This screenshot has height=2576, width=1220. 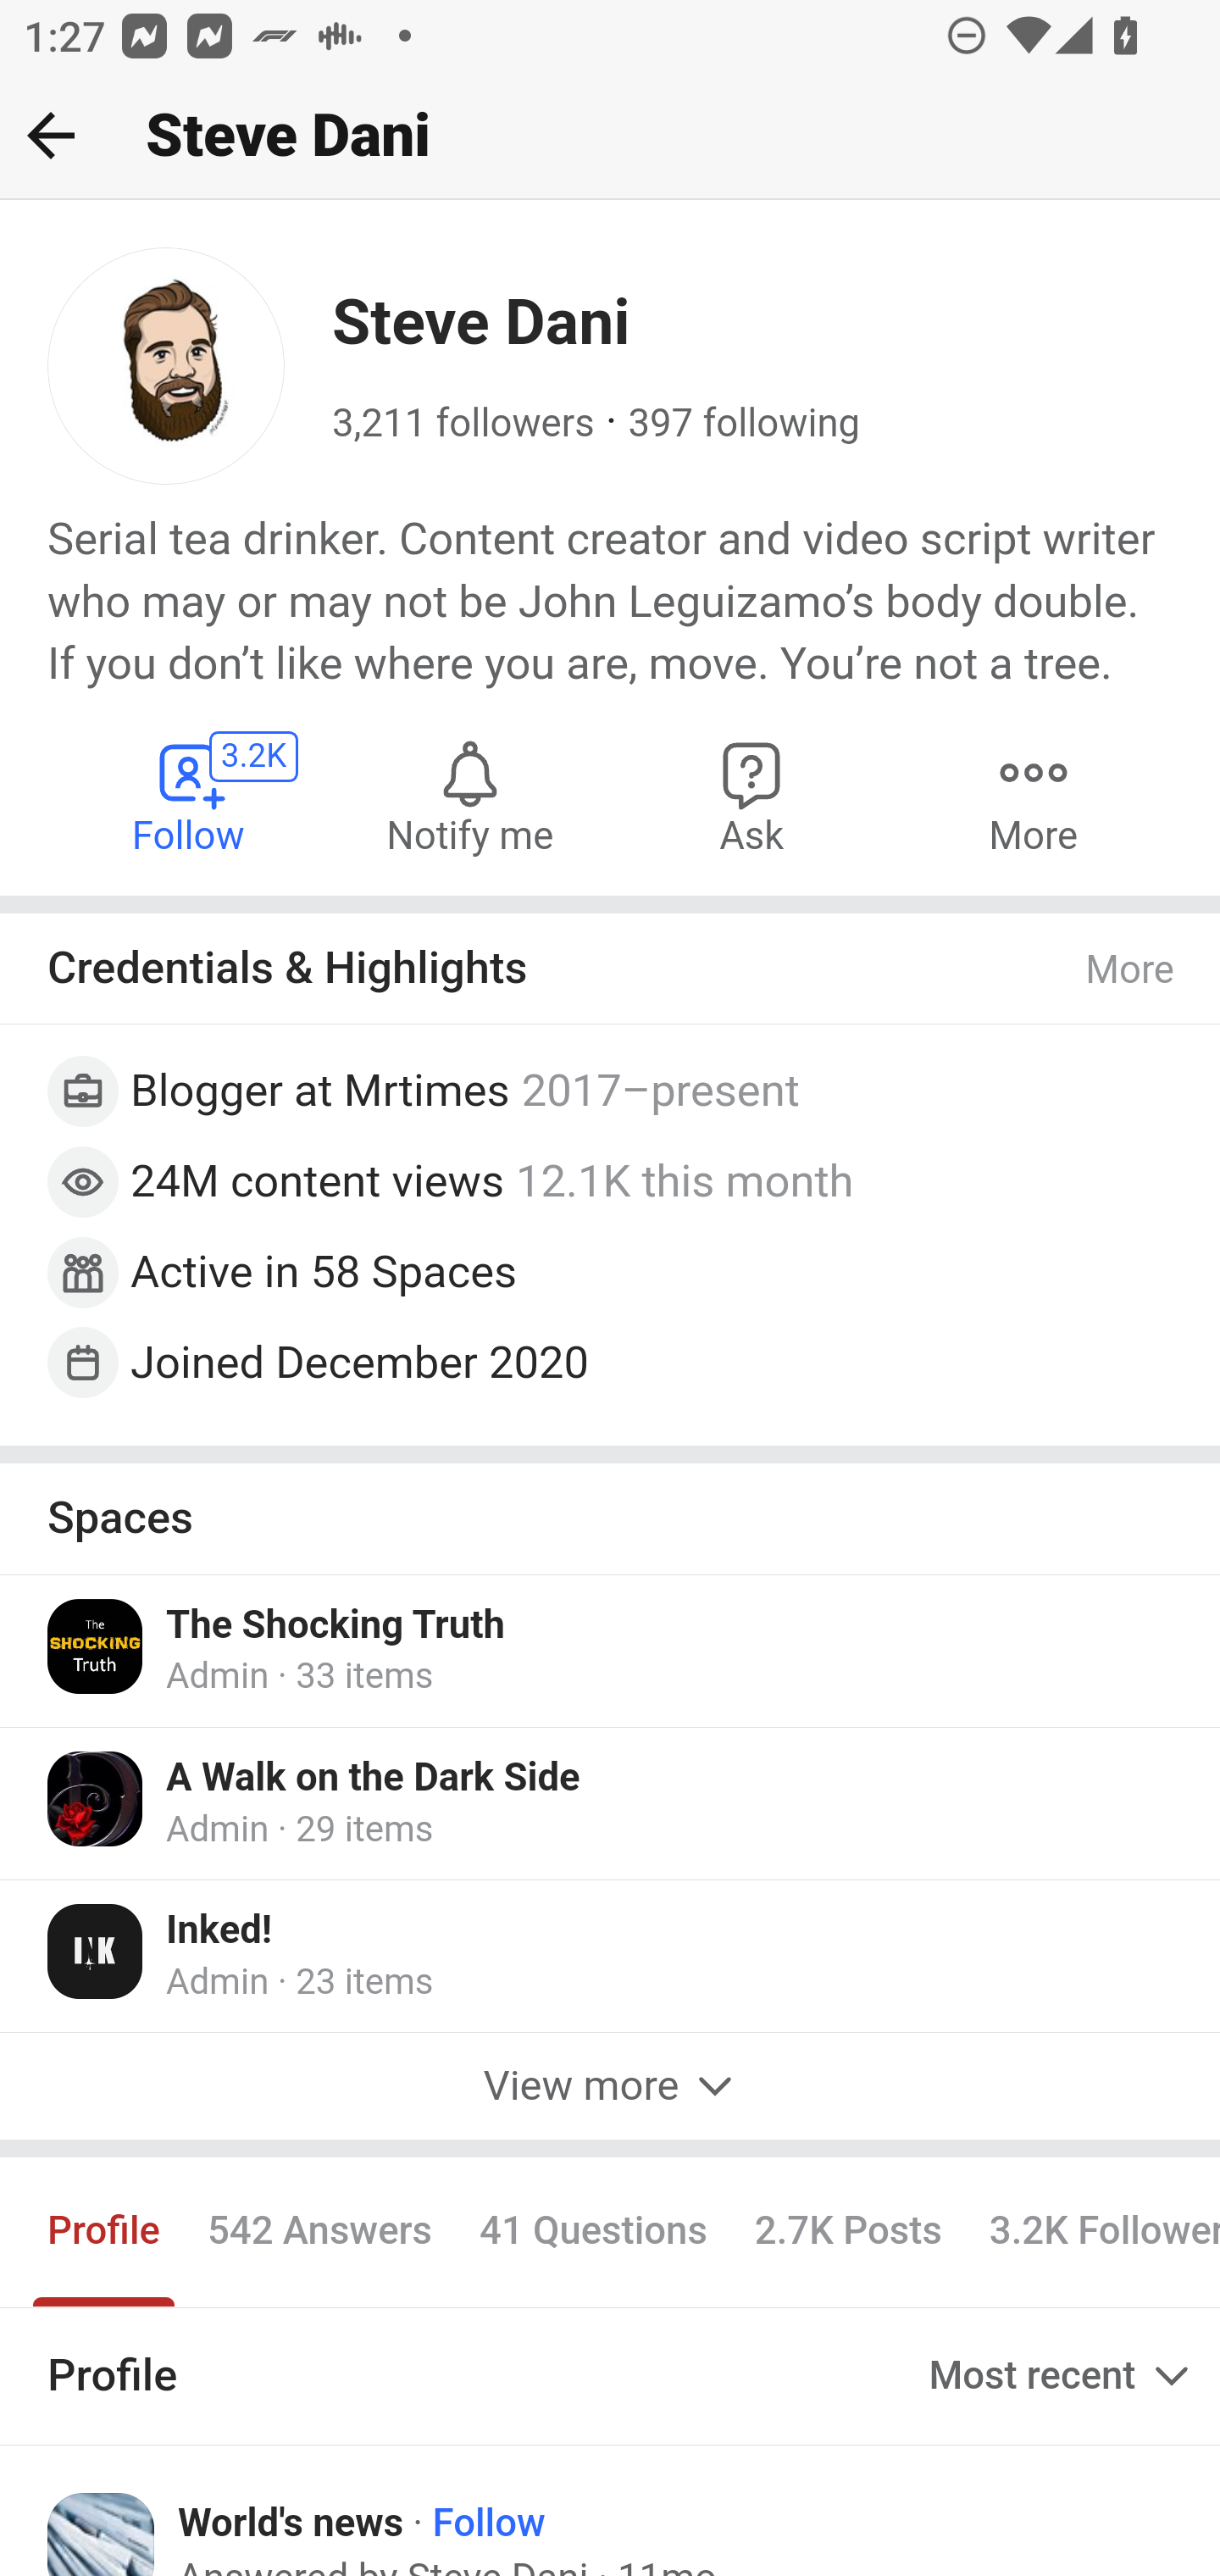 I want to click on A Walk on the Dark Side, so click(x=373, y=1779).